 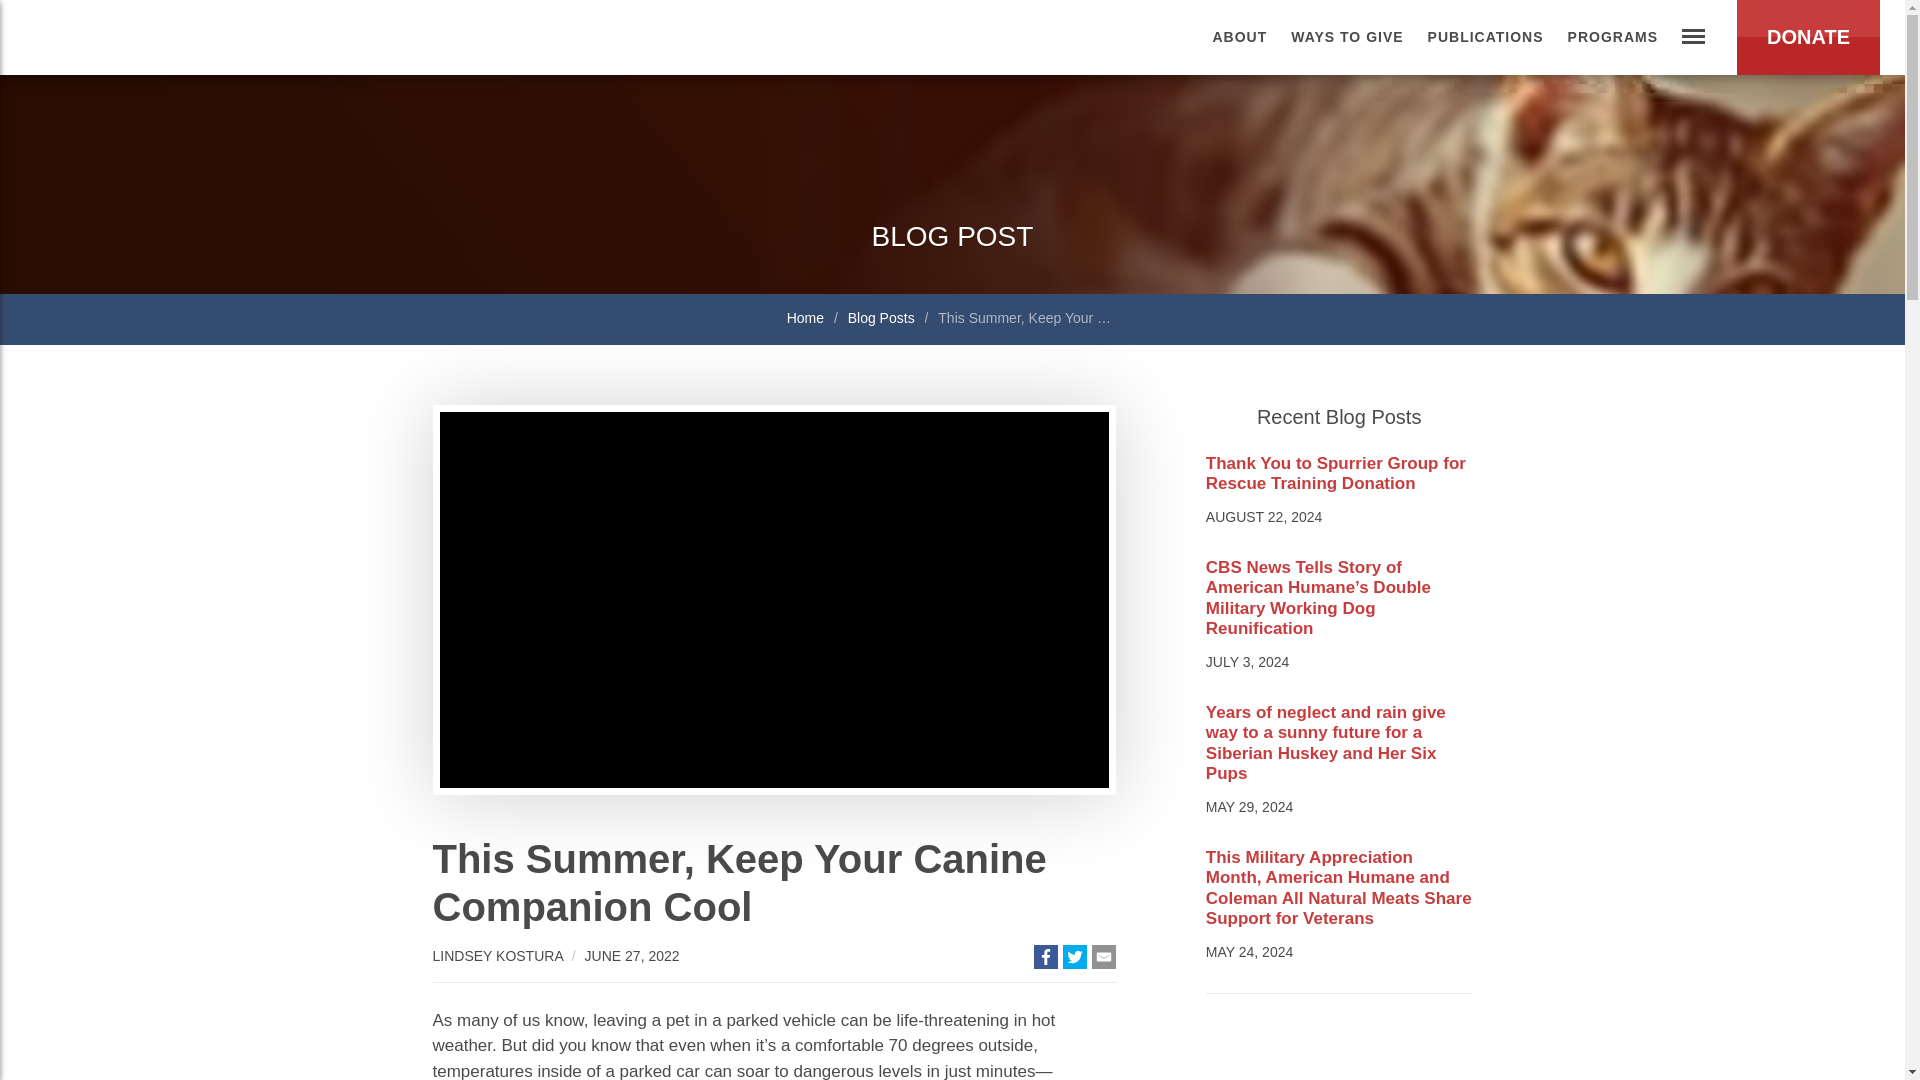 I want to click on icon-email, so click(x=1104, y=956).